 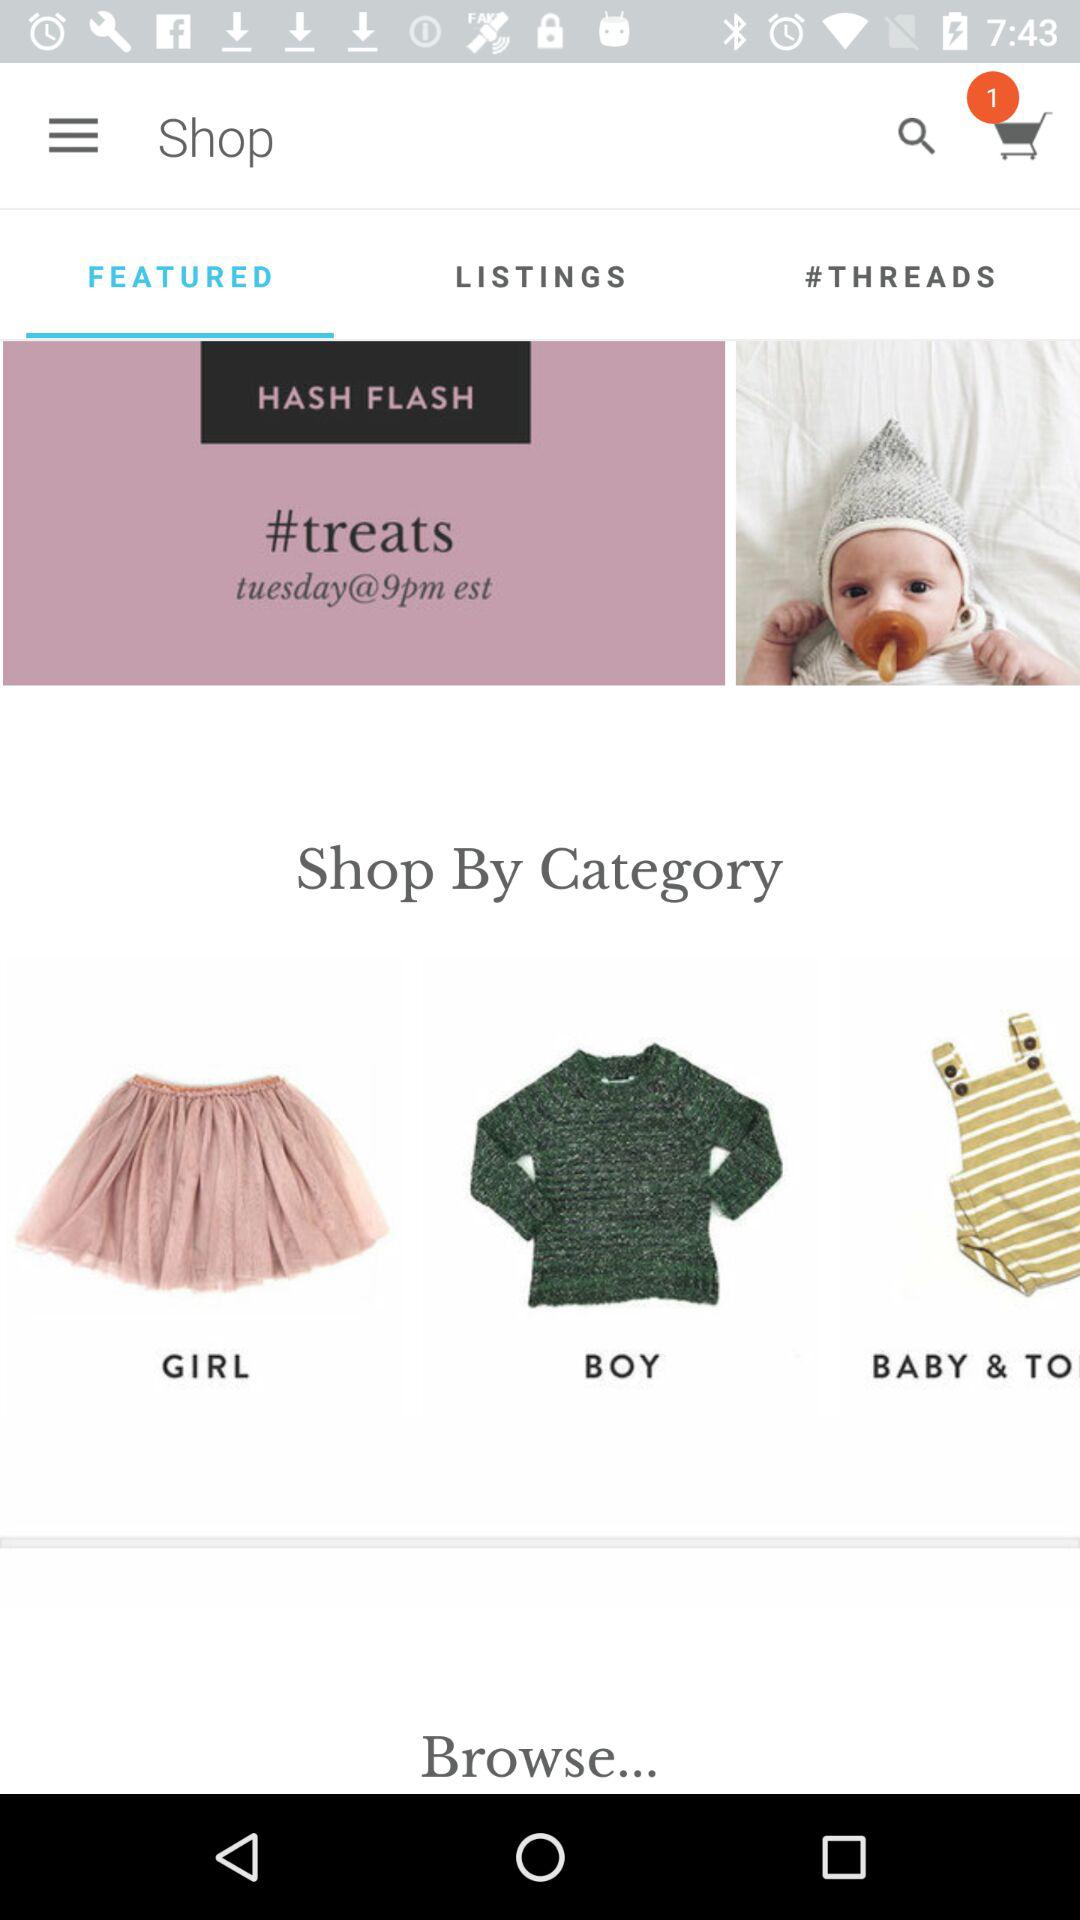 I want to click on search, so click(x=916, y=136).